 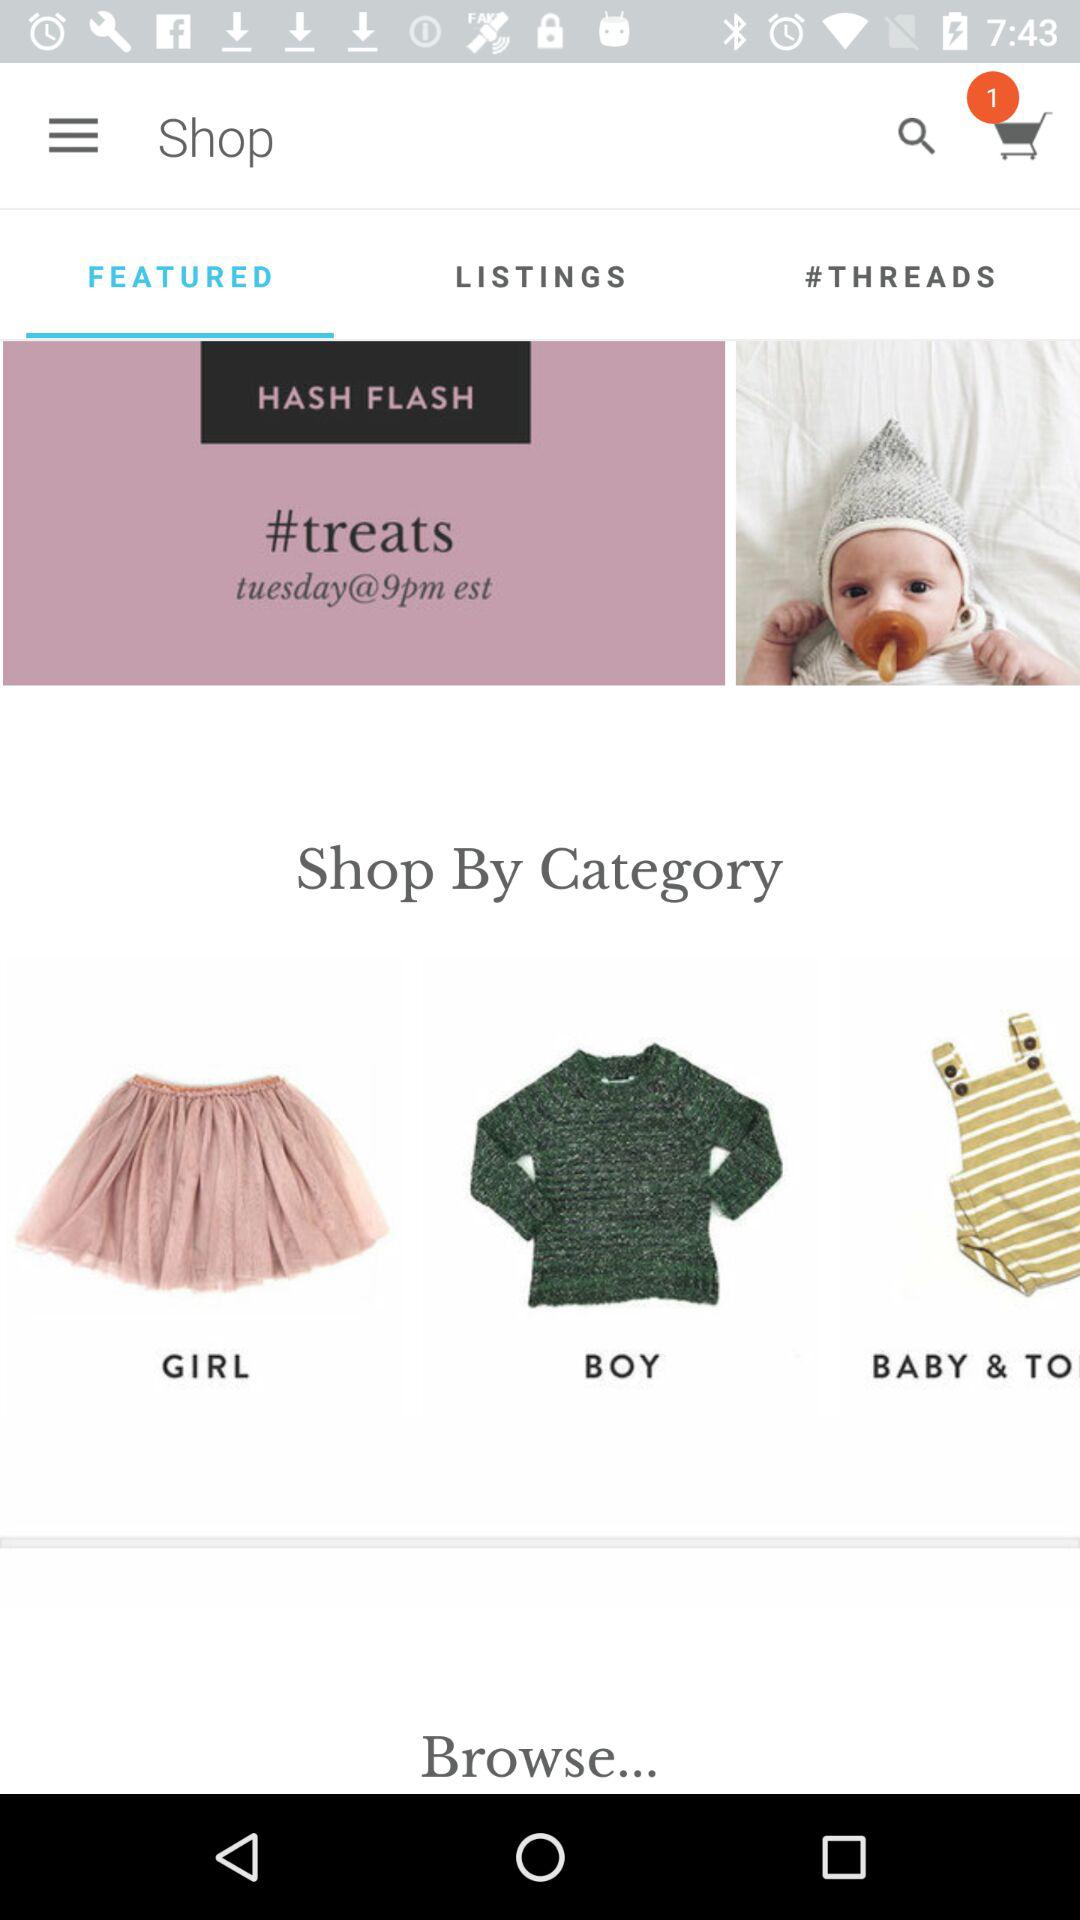 I want to click on search, so click(x=916, y=136).